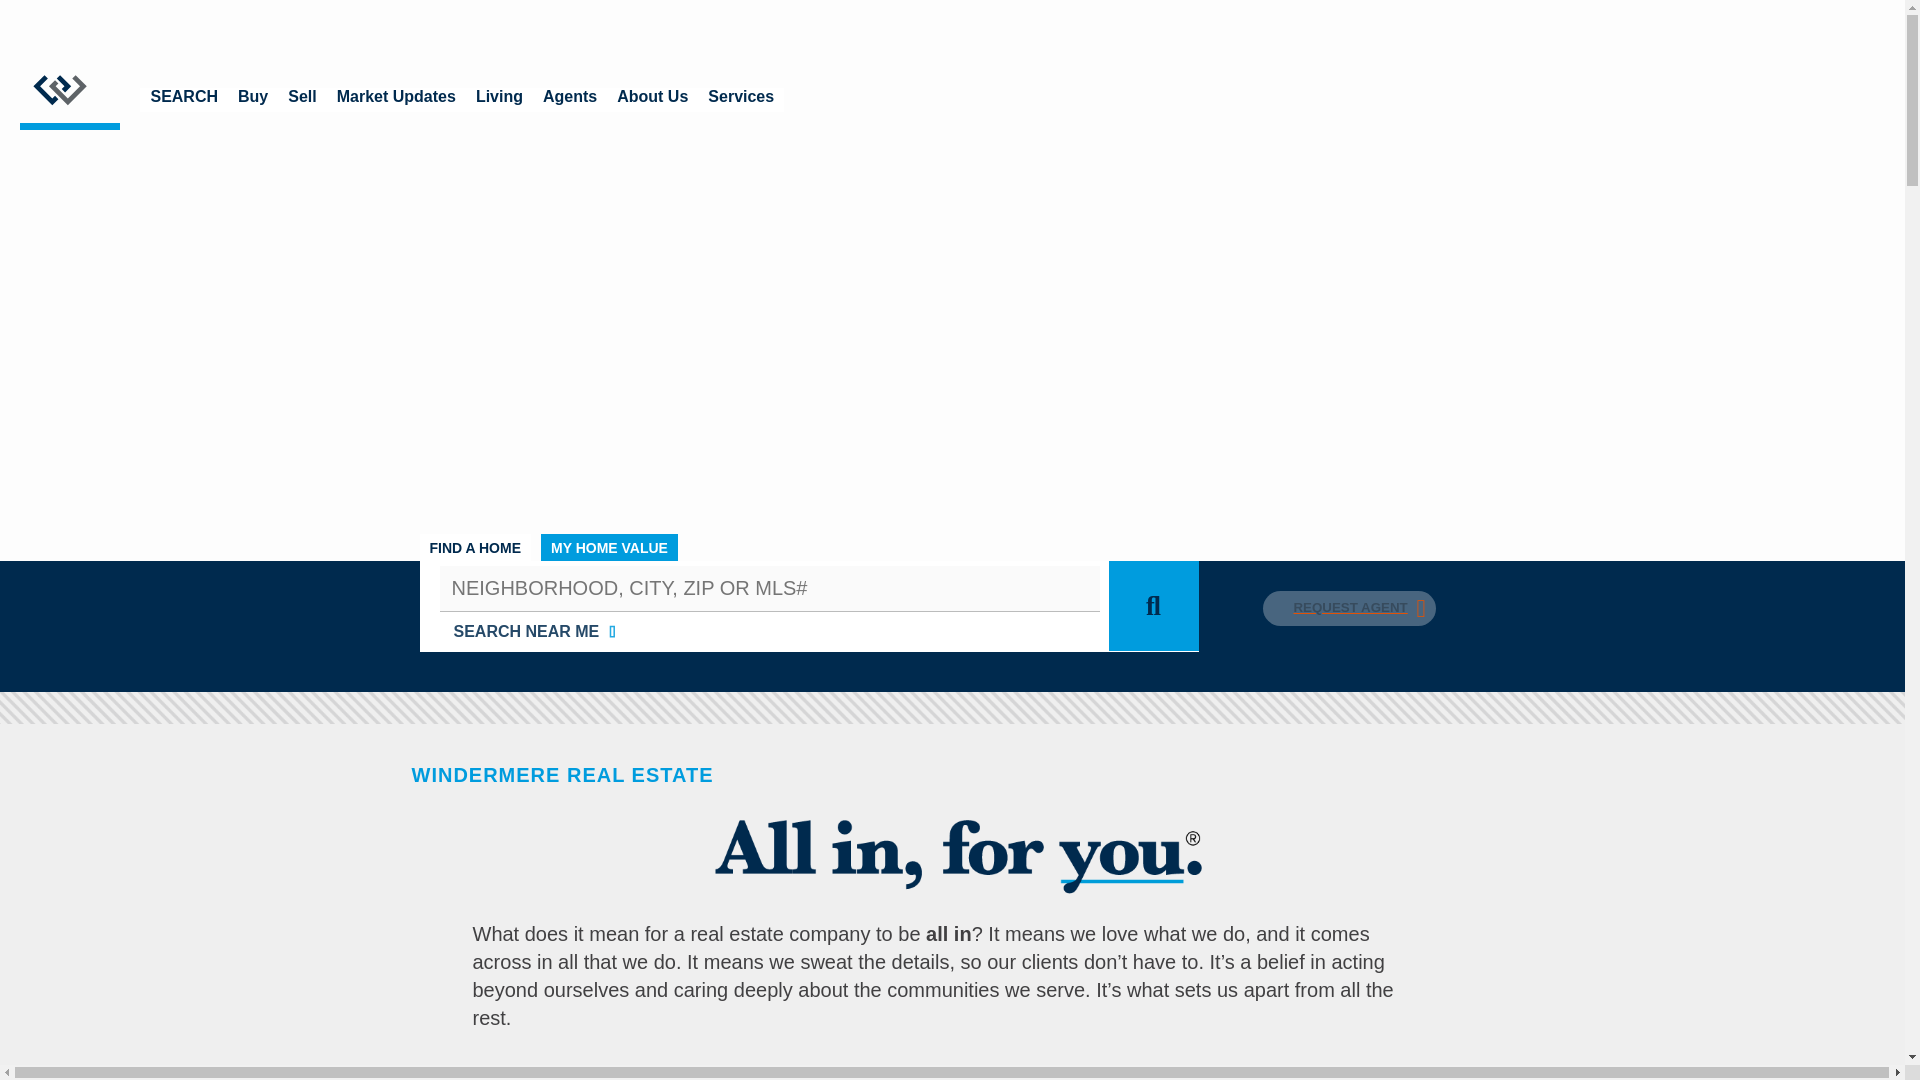 The image size is (1920, 1080). I want to click on REQUEST AGENT, so click(1348, 608).